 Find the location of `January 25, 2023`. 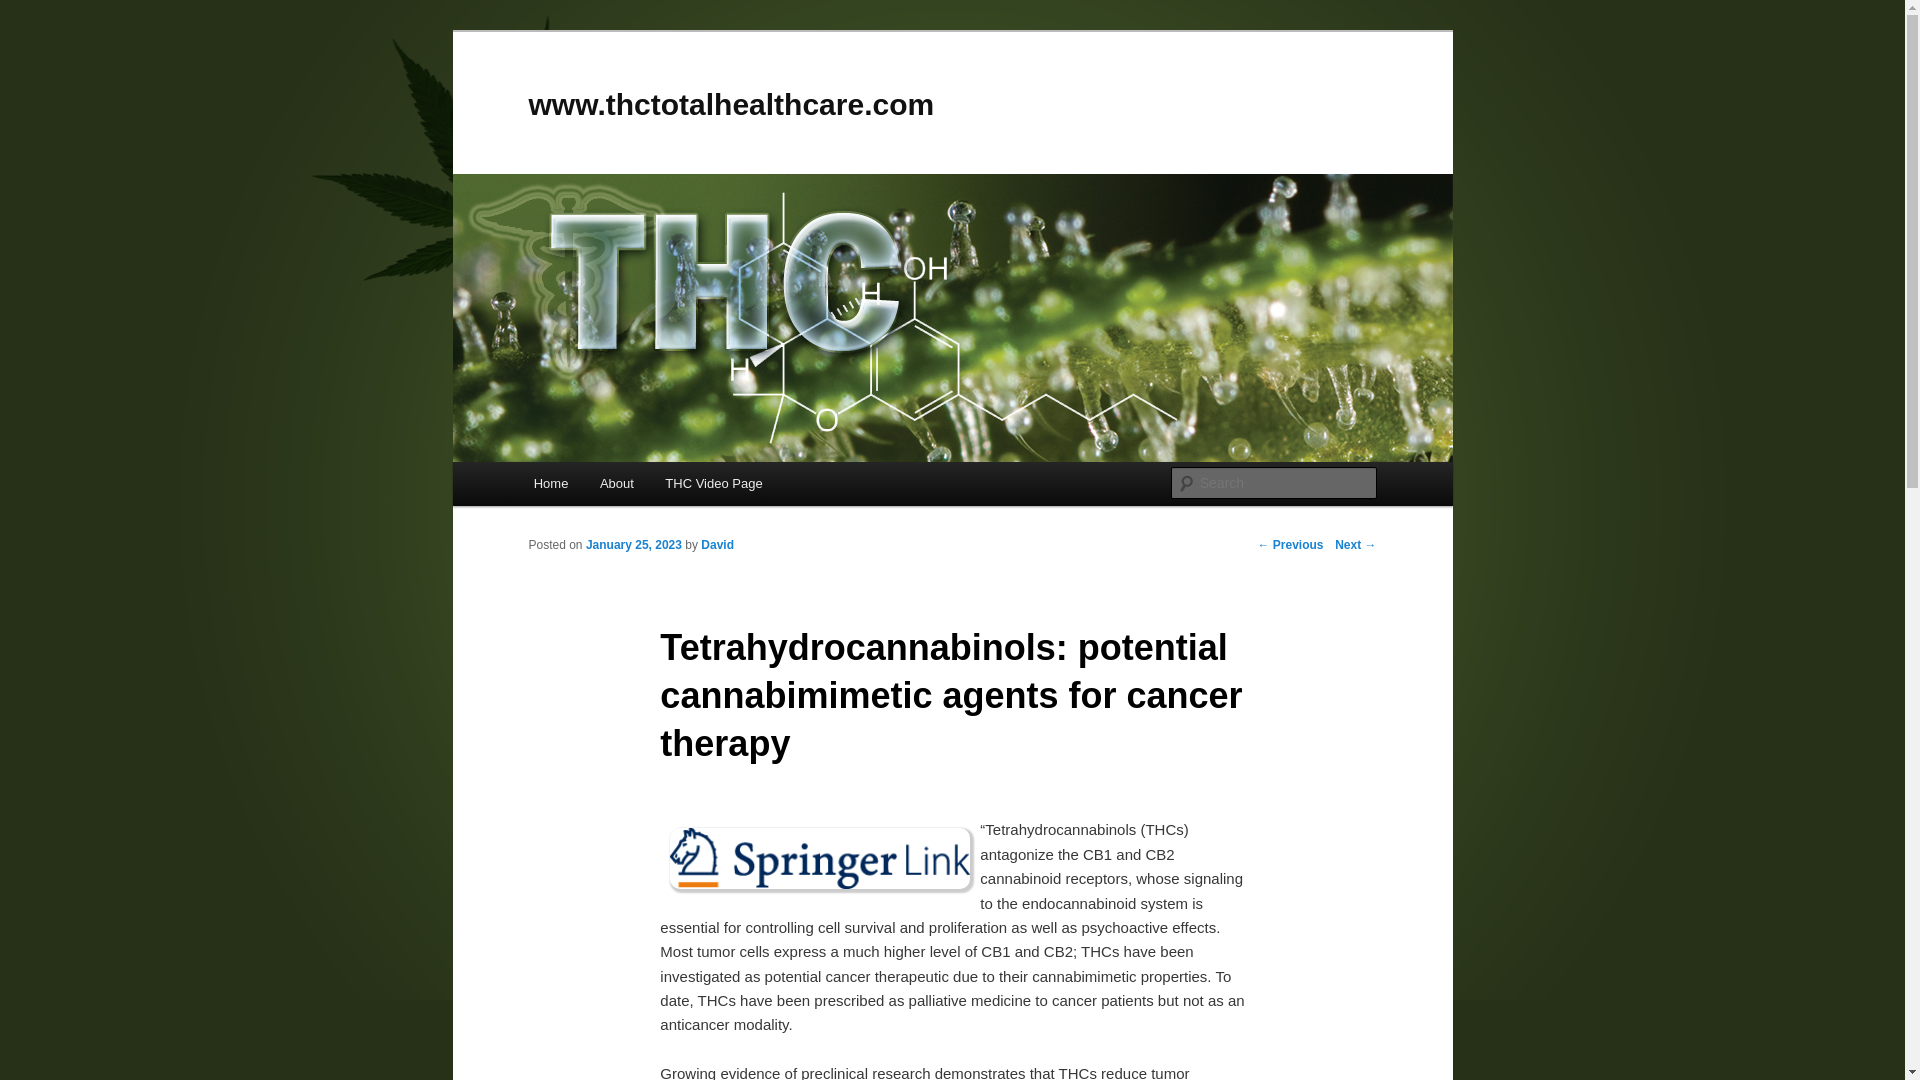

January 25, 2023 is located at coordinates (633, 544).